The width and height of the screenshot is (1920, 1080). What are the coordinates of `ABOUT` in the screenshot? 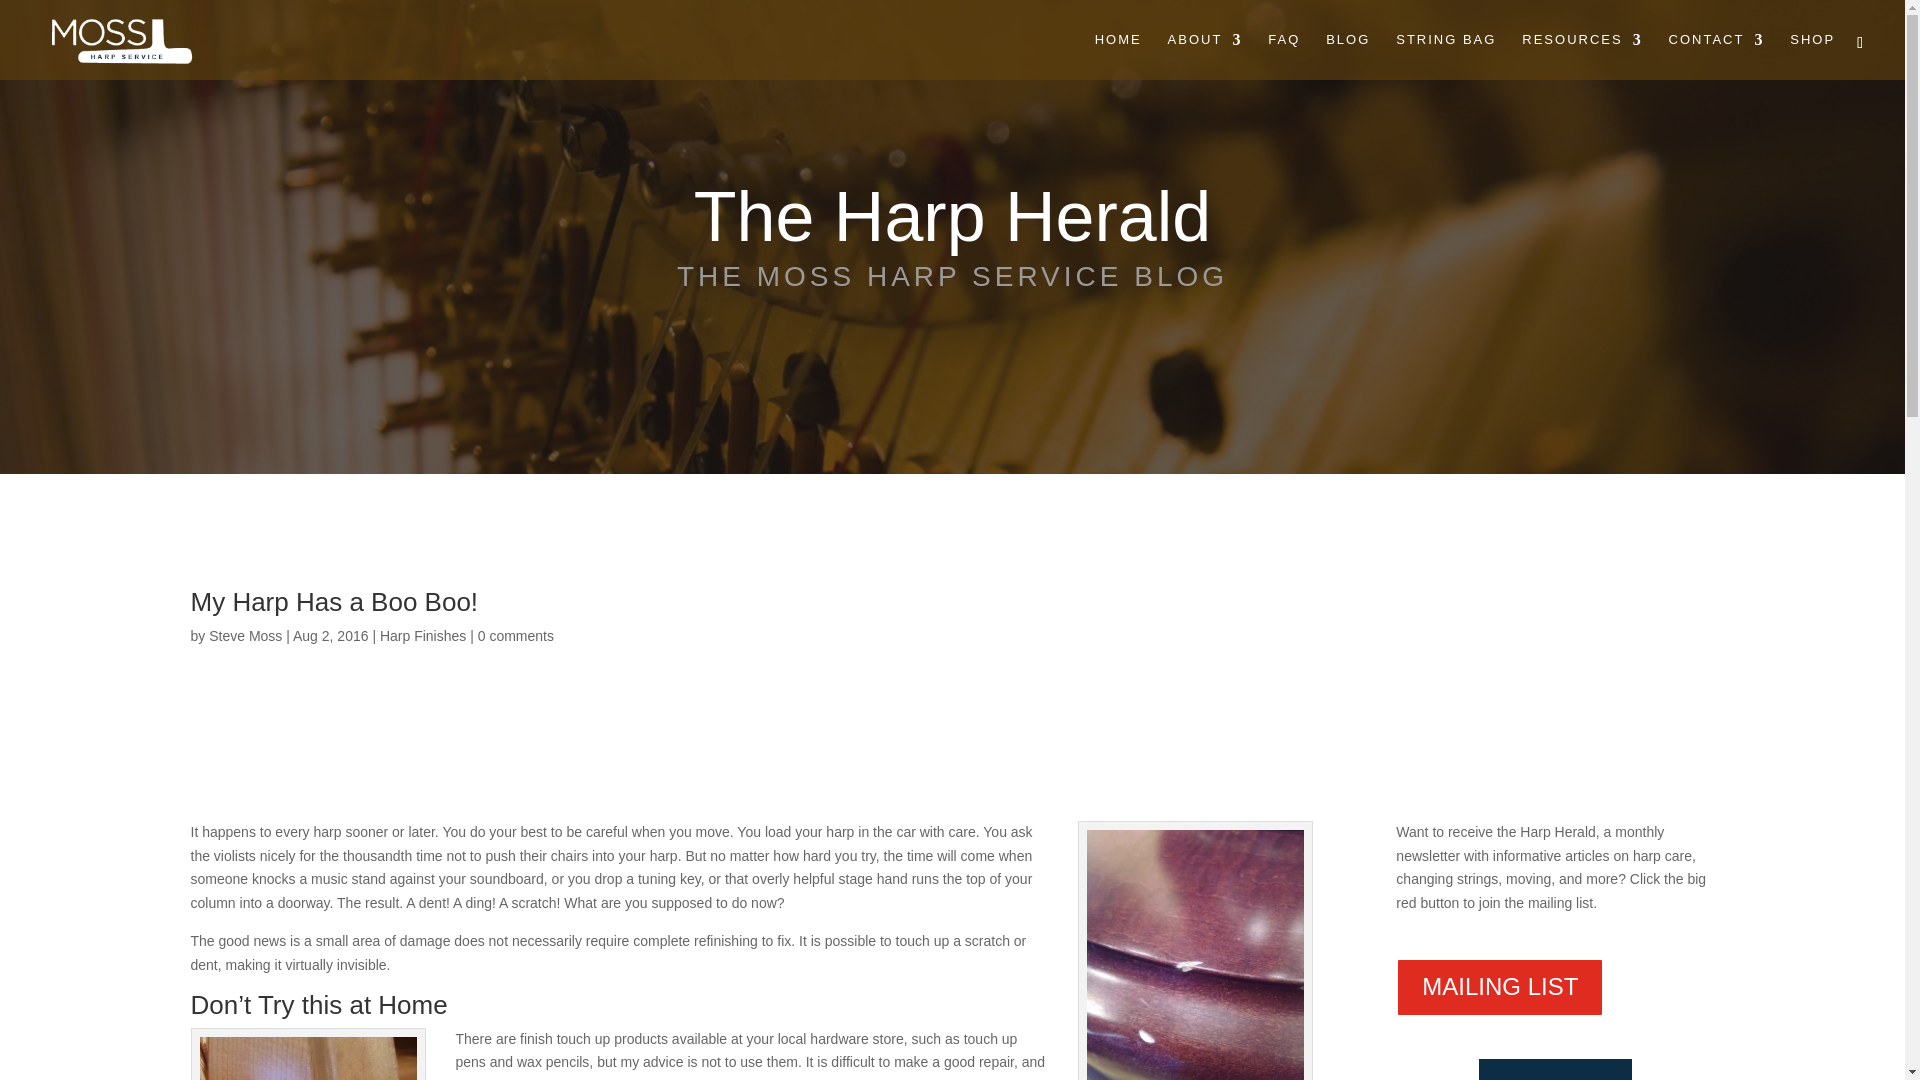 It's located at (1204, 56).